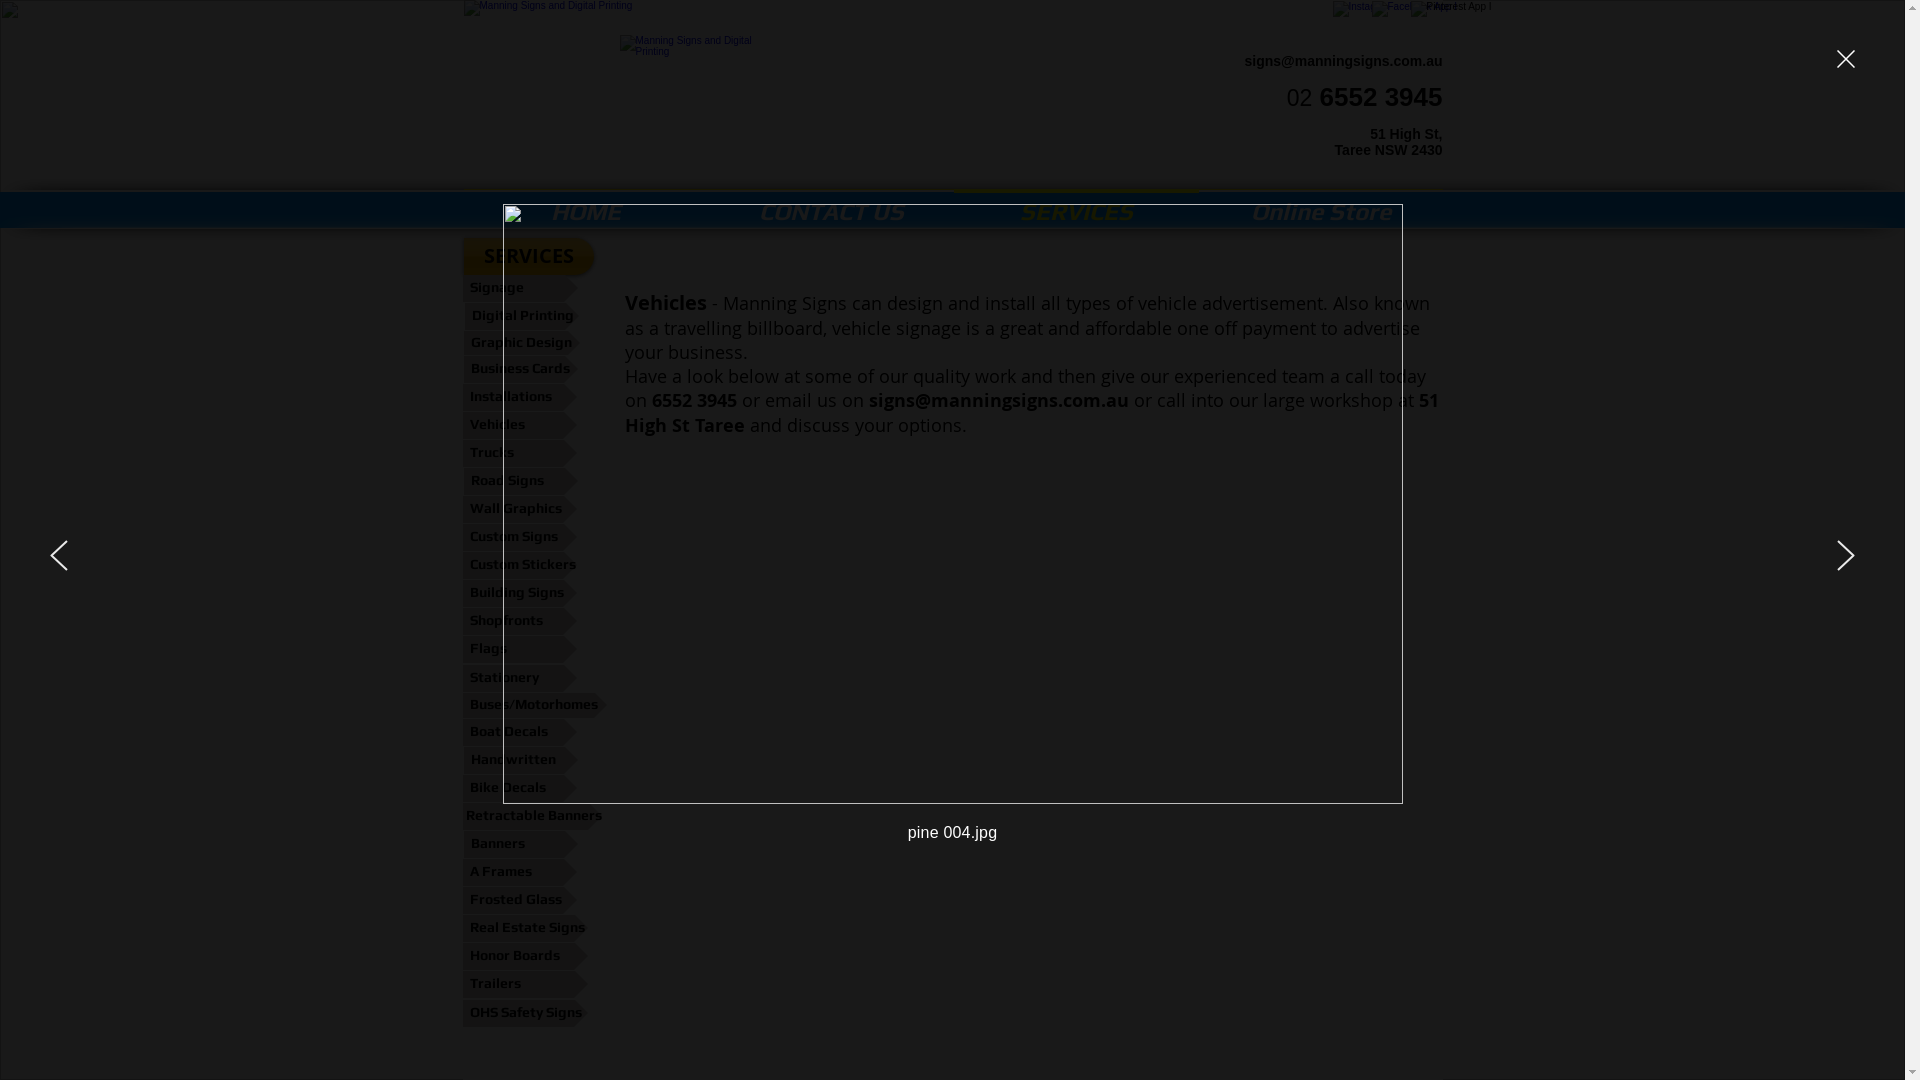  I want to click on Graphic Design, so click(522, 342).